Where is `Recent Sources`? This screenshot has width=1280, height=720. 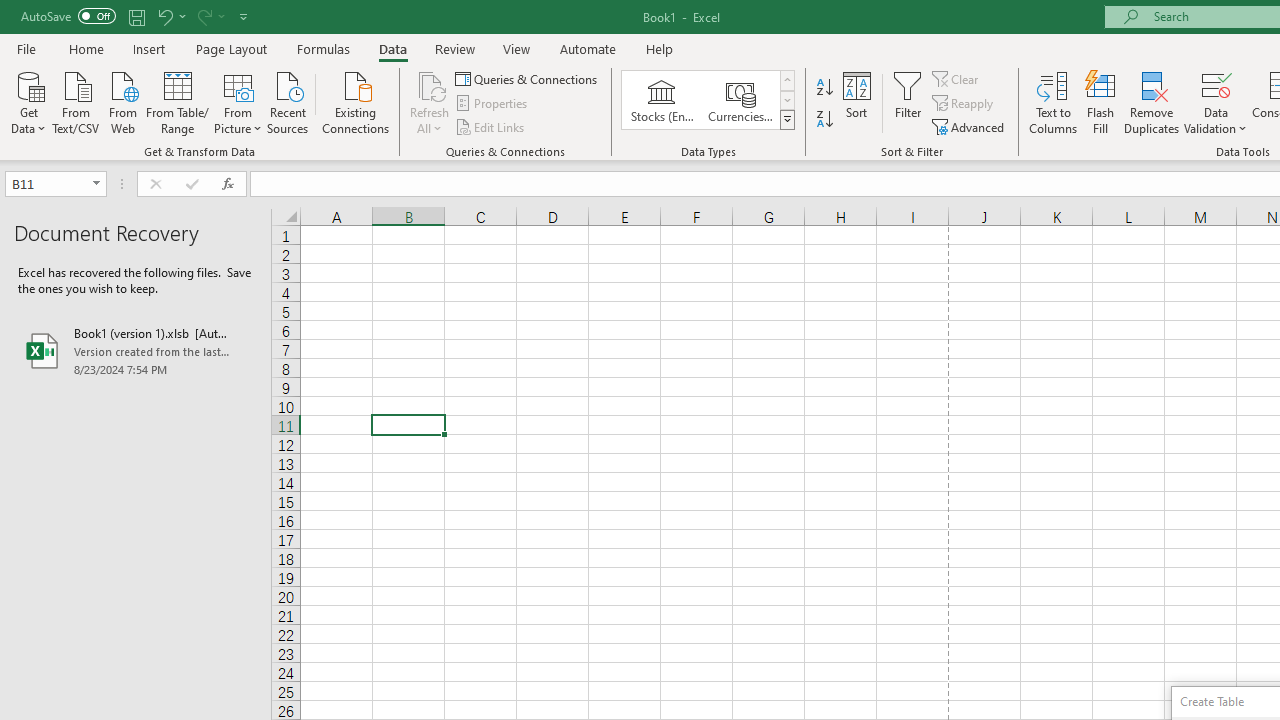 Recent Sources is located at coordinates (288, 101).